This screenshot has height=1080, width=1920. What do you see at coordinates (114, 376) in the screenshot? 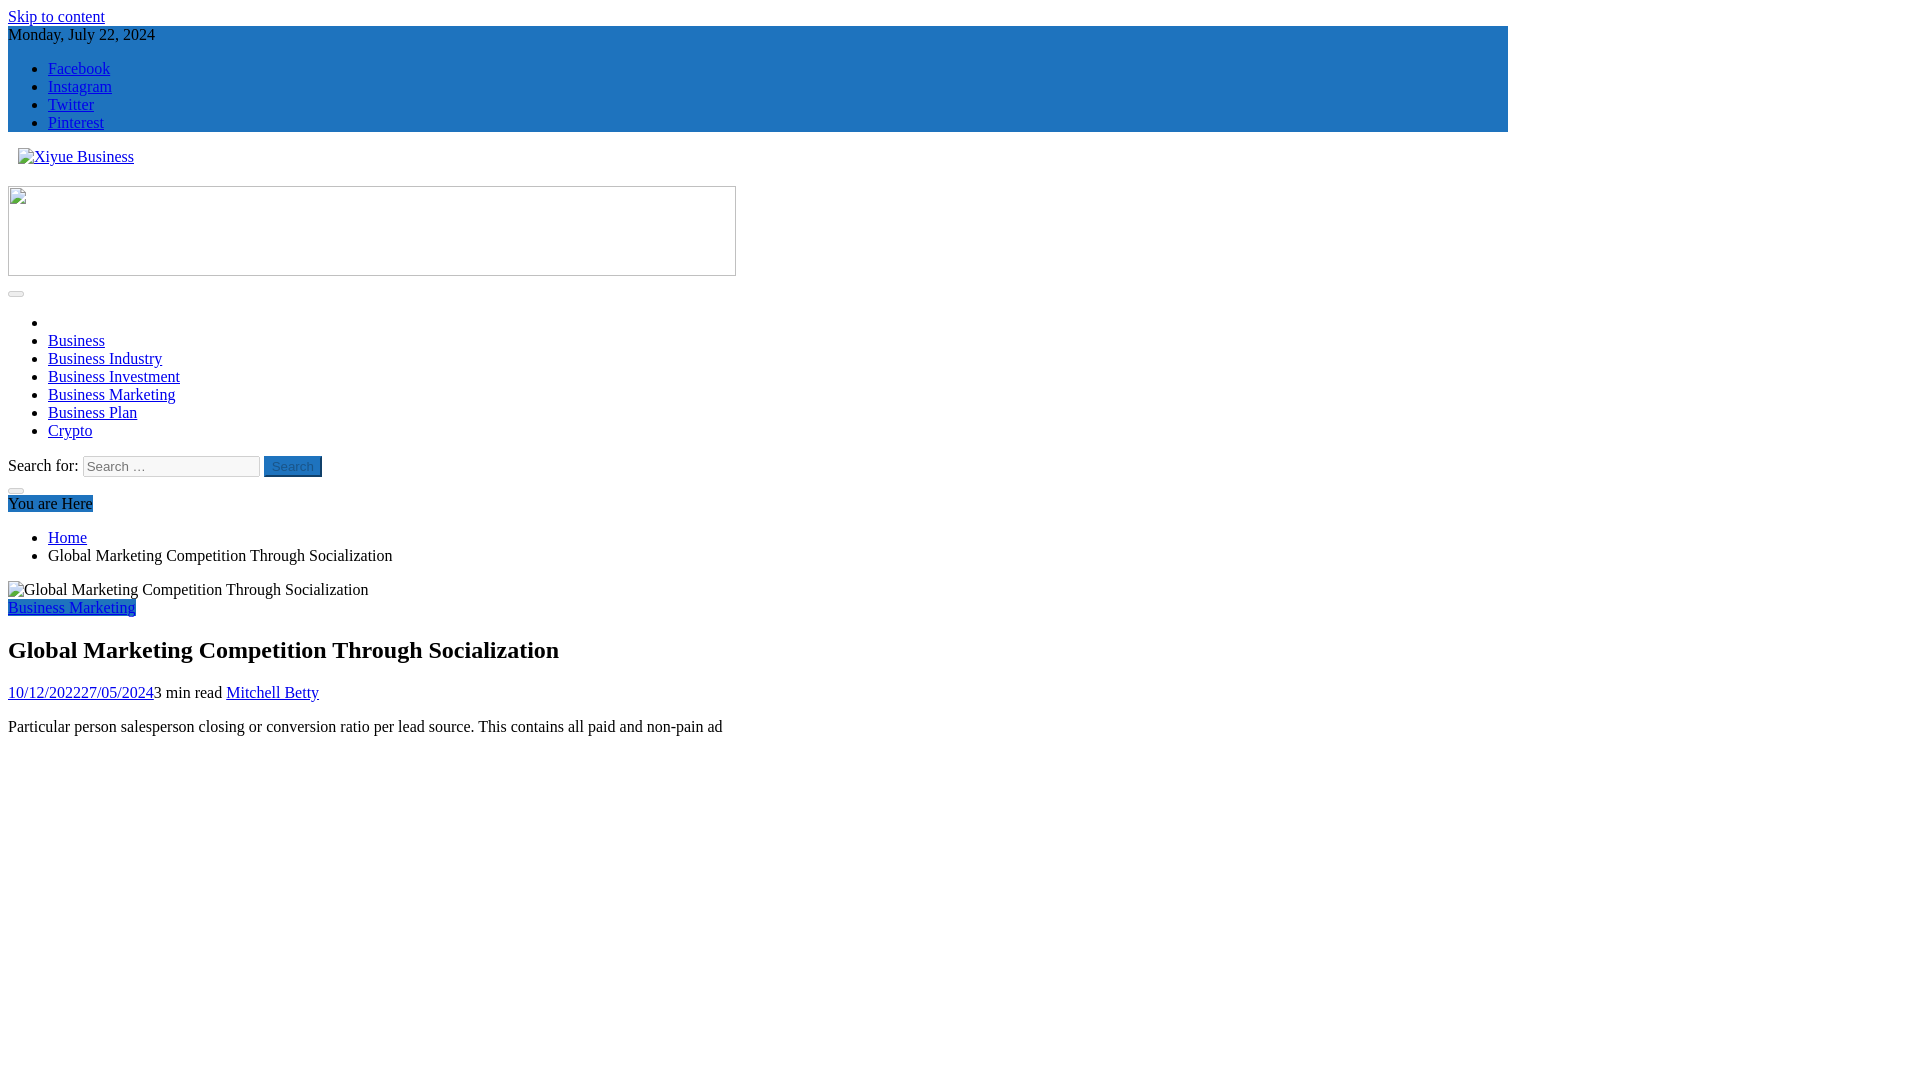
I see `Business Investment` at bounding box center [114, 376].